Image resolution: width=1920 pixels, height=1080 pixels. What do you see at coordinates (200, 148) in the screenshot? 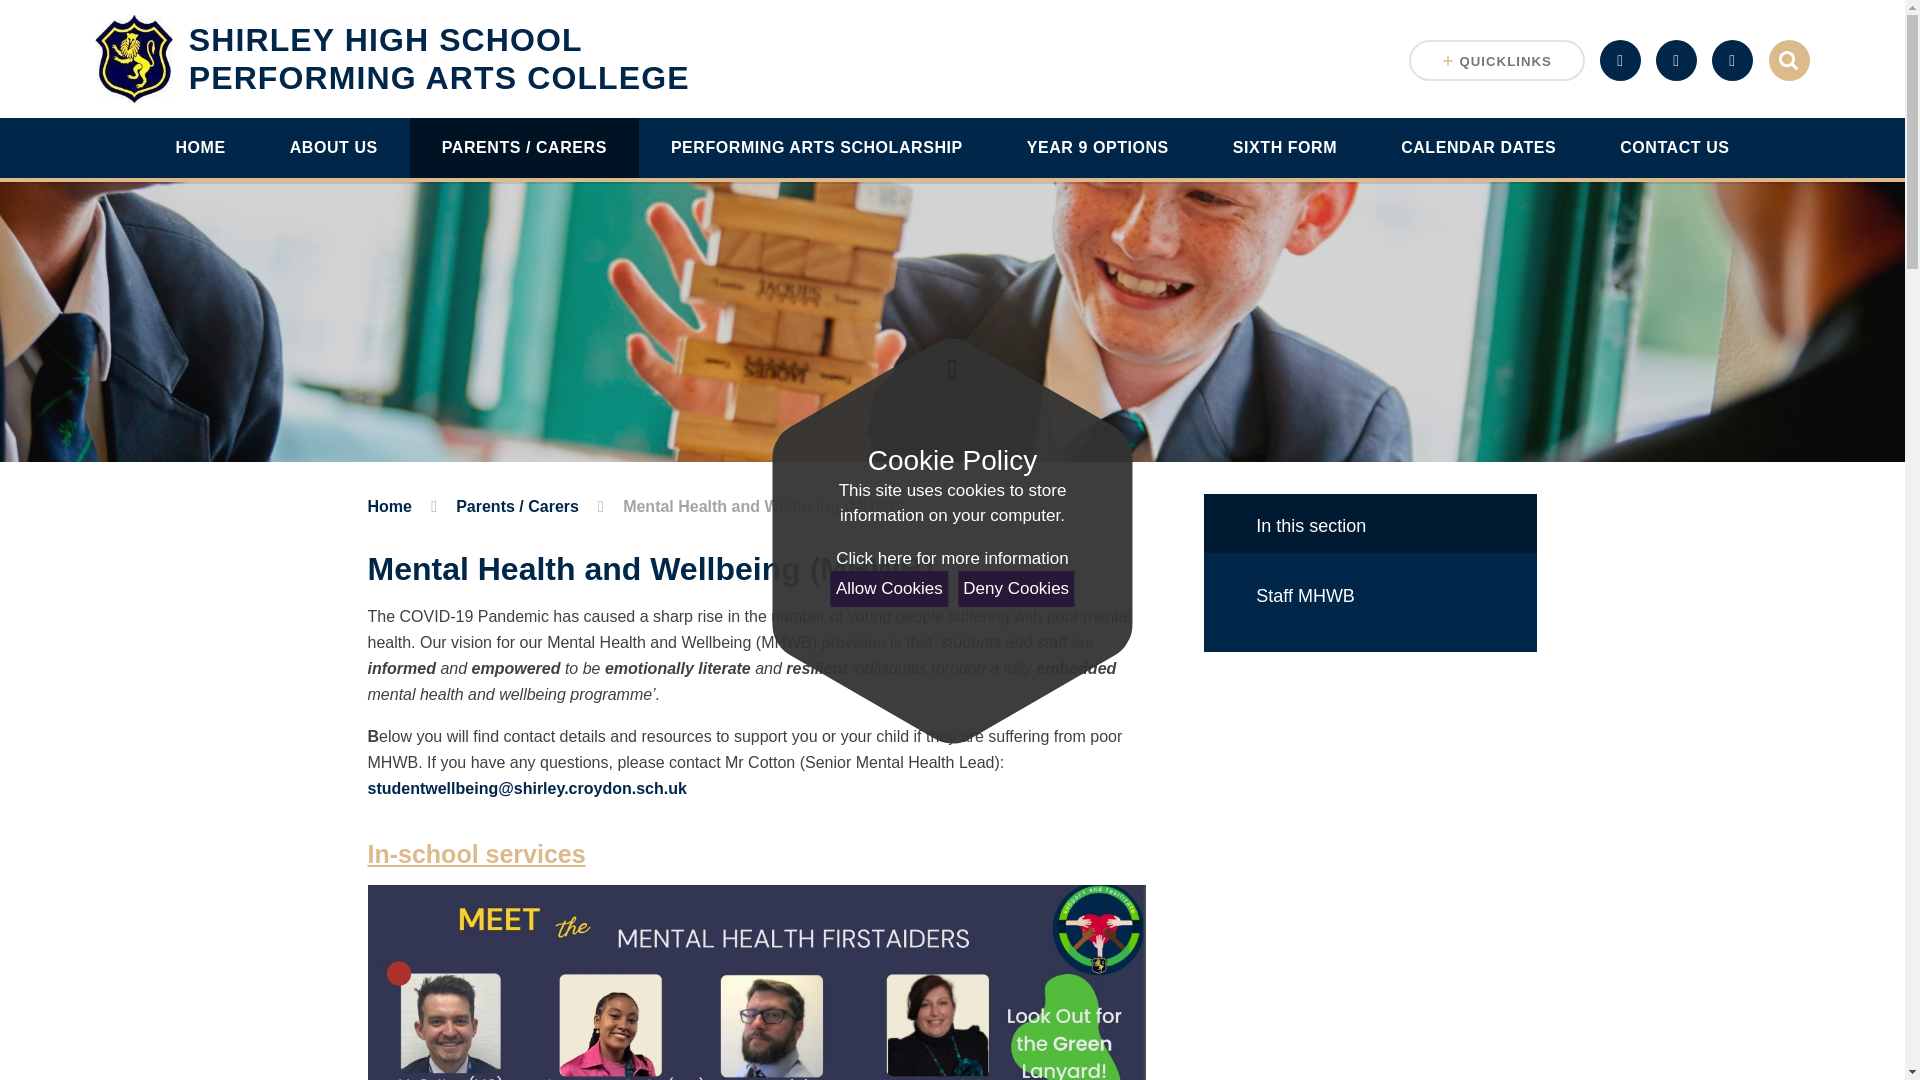
I see `HOME` at bounding box center [200, 148].